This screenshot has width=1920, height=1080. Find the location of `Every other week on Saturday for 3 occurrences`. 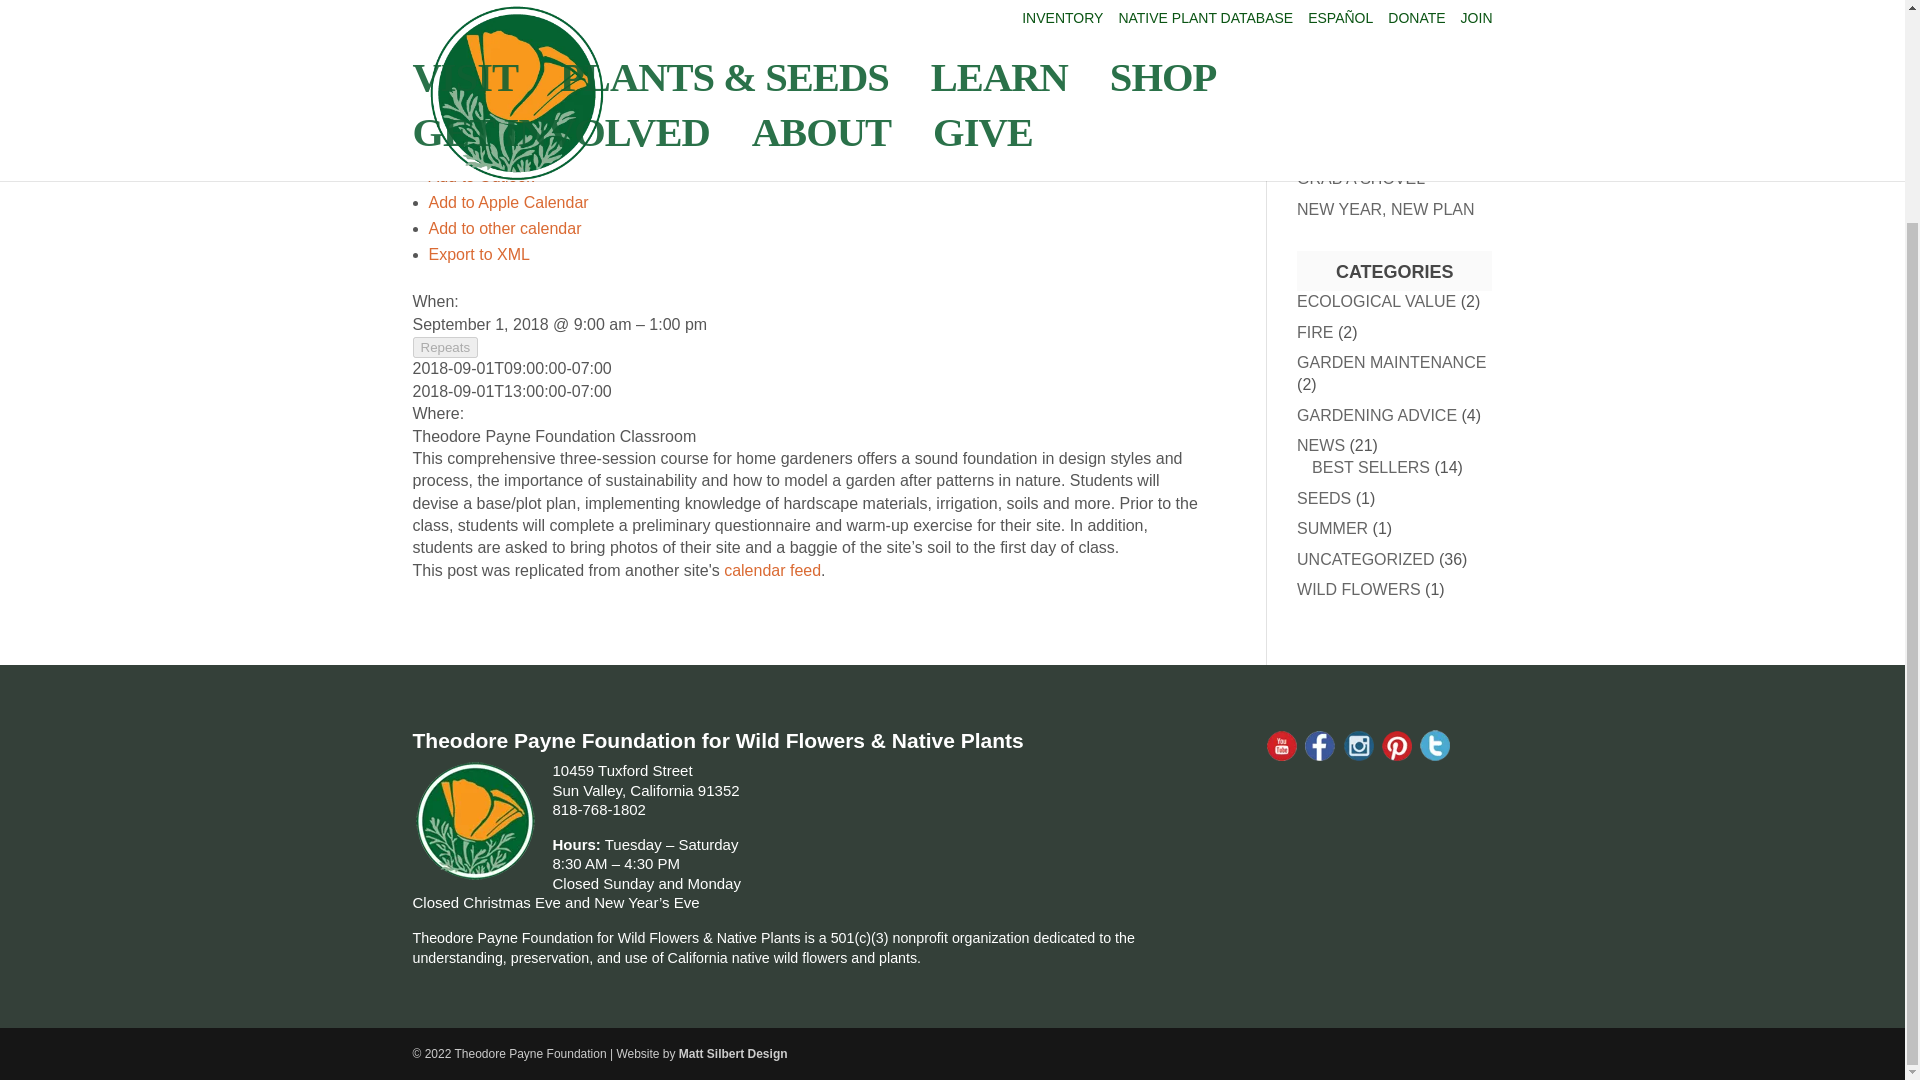

Every other week on Saturday for 3 occurrences is located at coordinates (445, 346).